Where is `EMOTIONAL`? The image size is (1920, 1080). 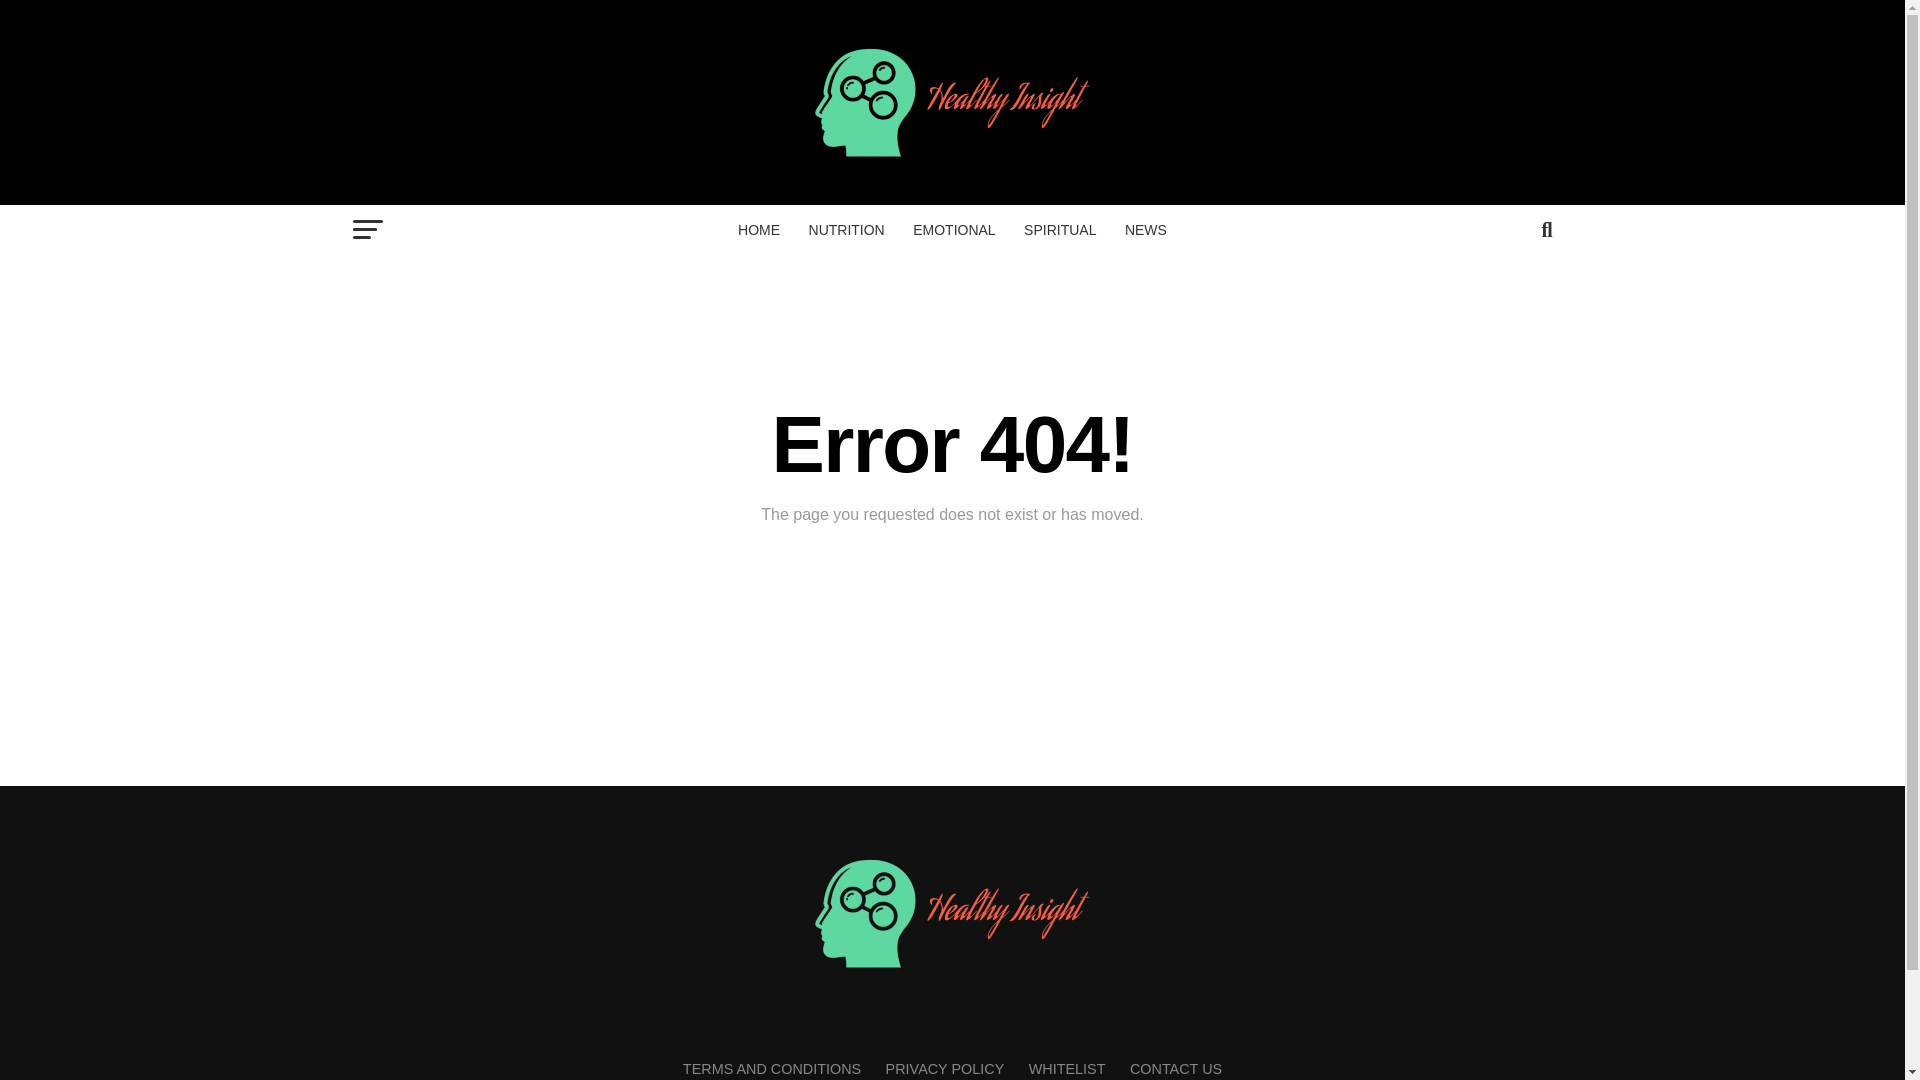
EMOTIONAL is located at coordinates (953, 230).